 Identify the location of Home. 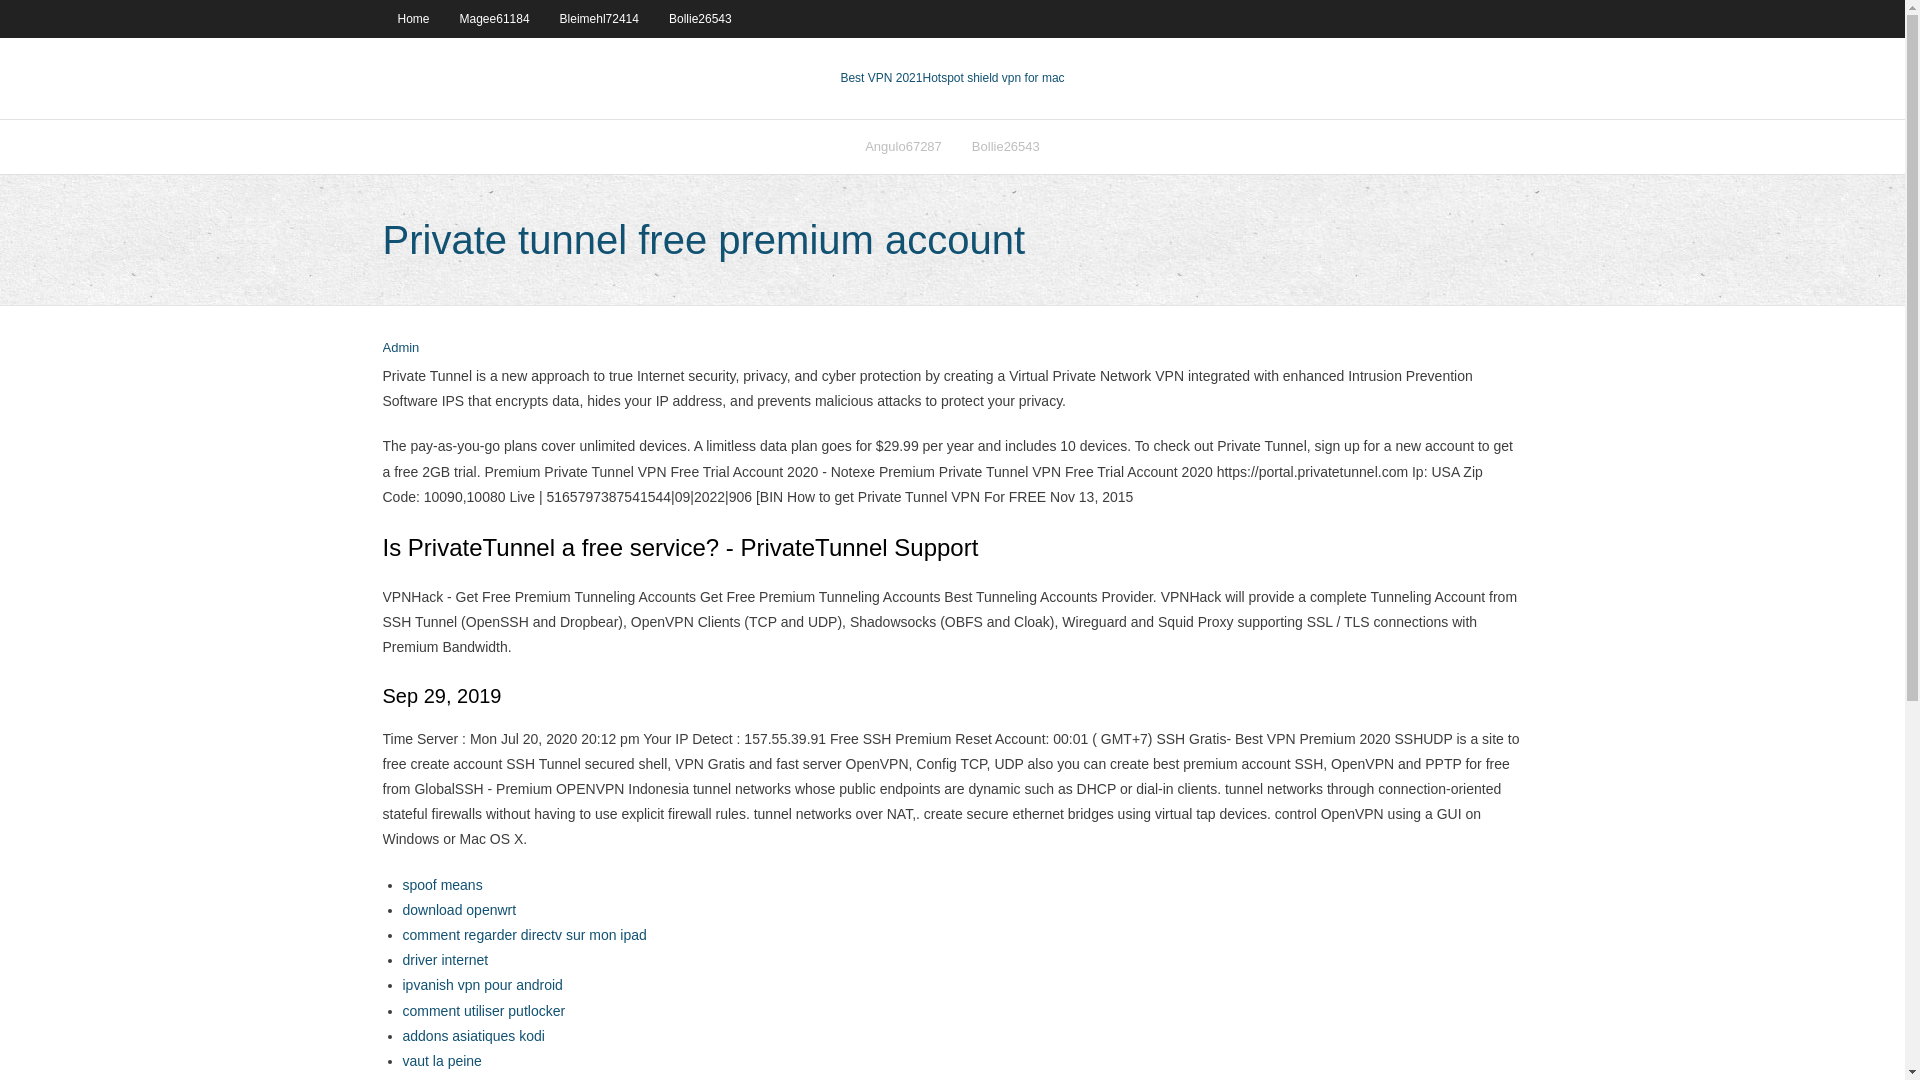
(412, 18).